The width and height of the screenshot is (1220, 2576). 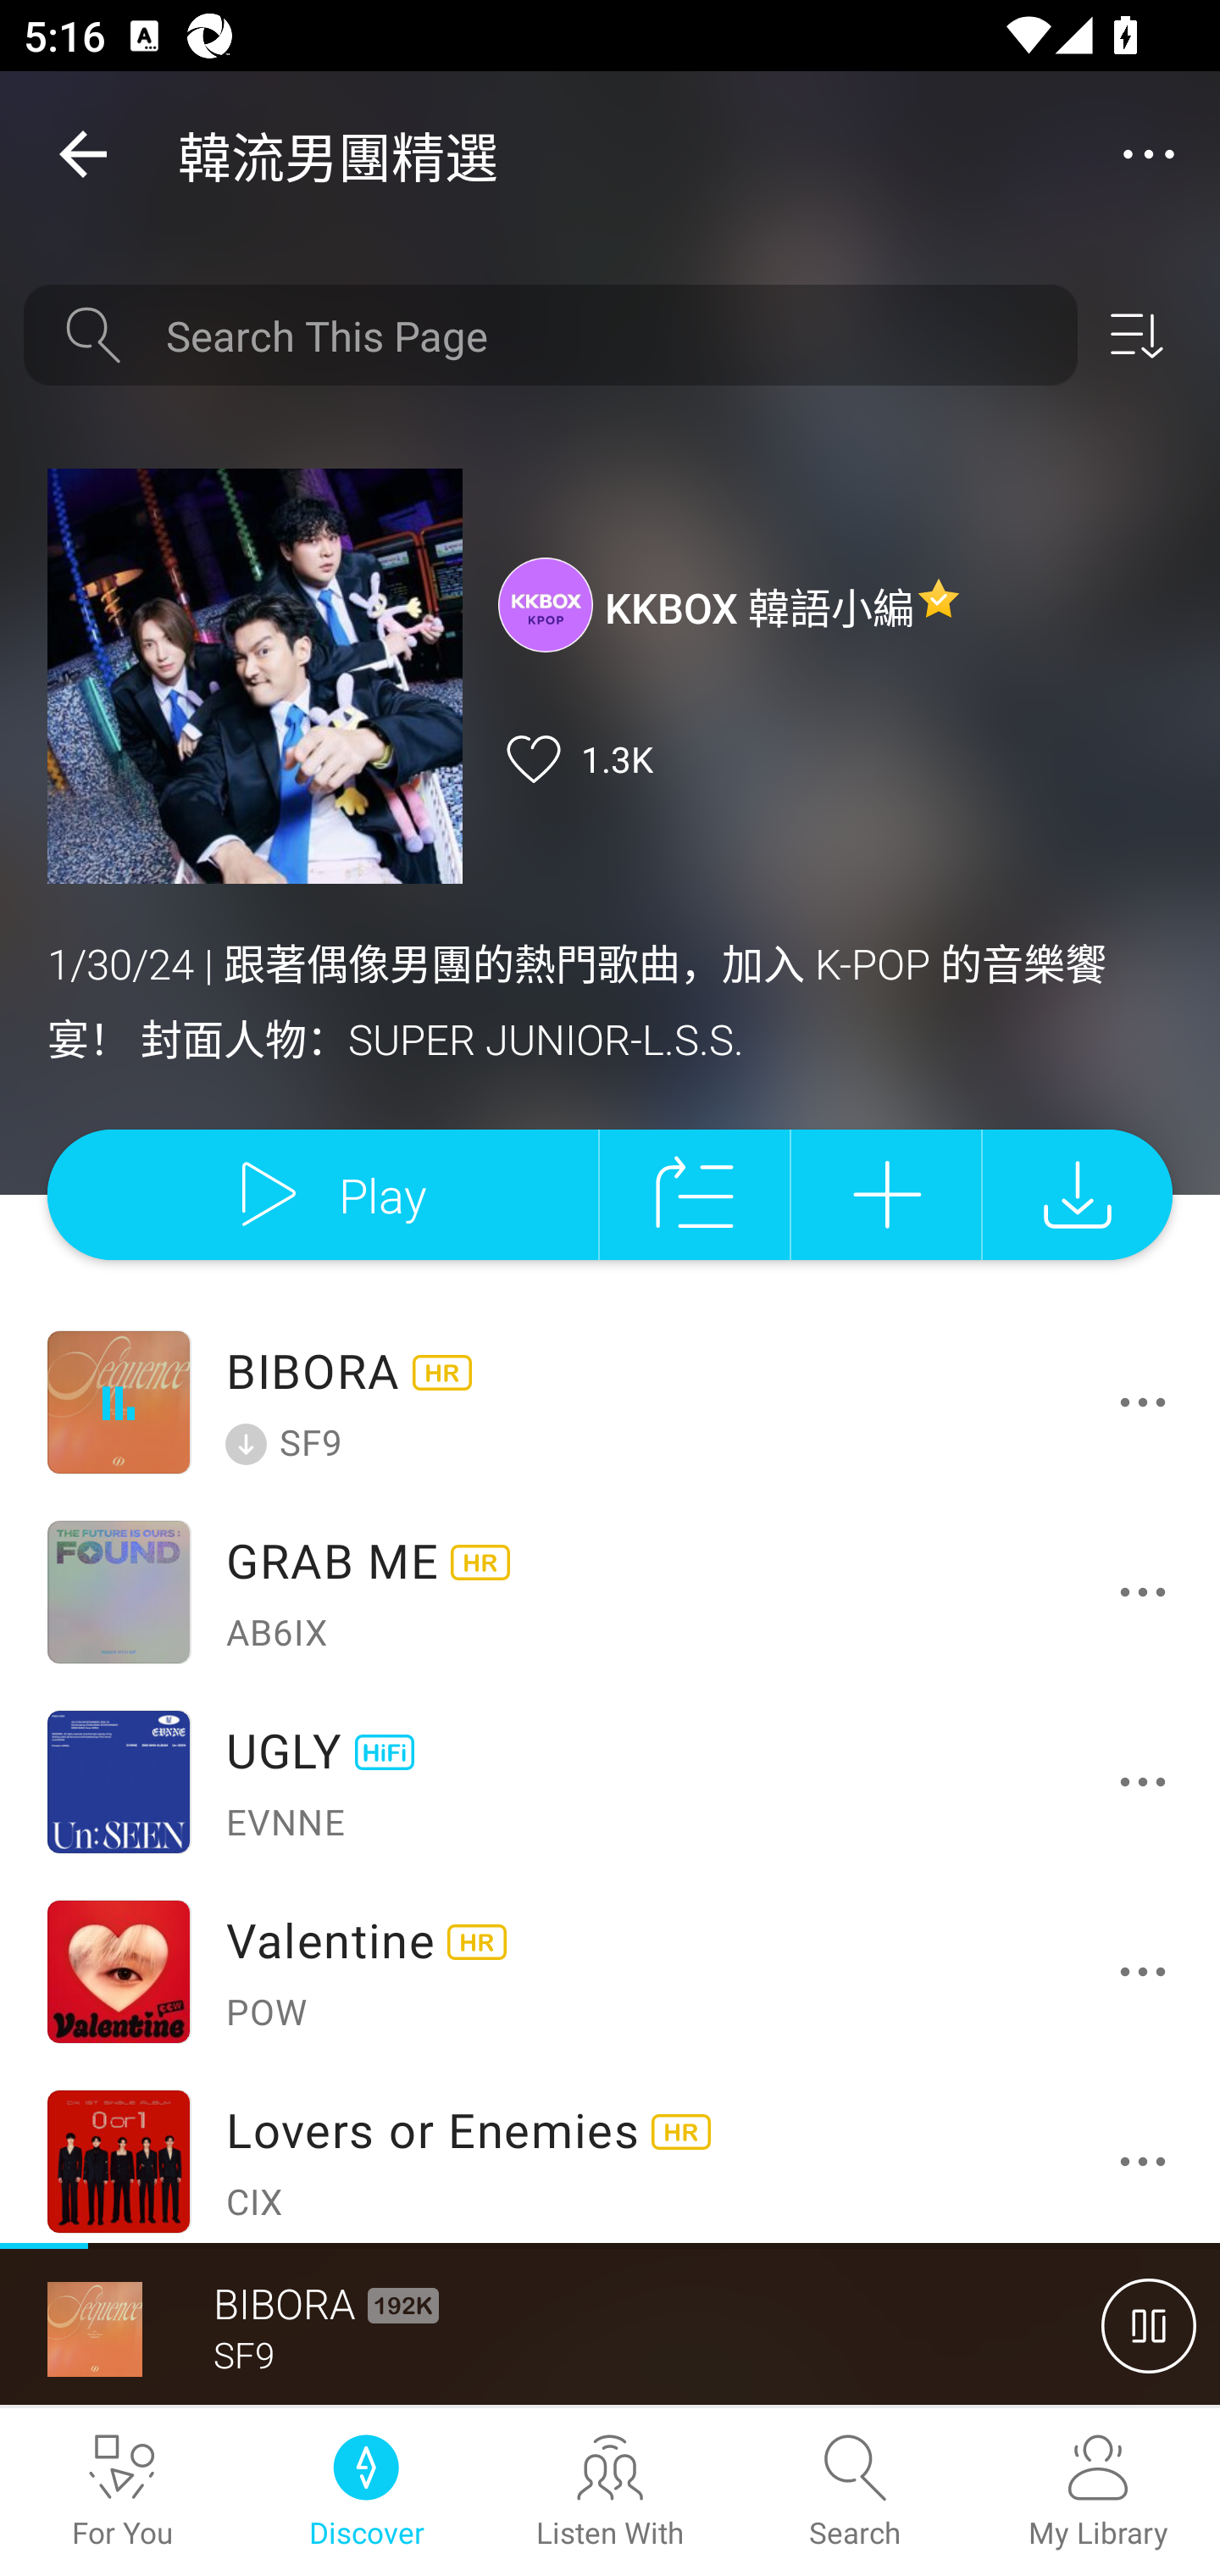 What do you see at coordinates (322, 1193) in the screenshot?
I see `Play` at bounding box center [322, 1193].